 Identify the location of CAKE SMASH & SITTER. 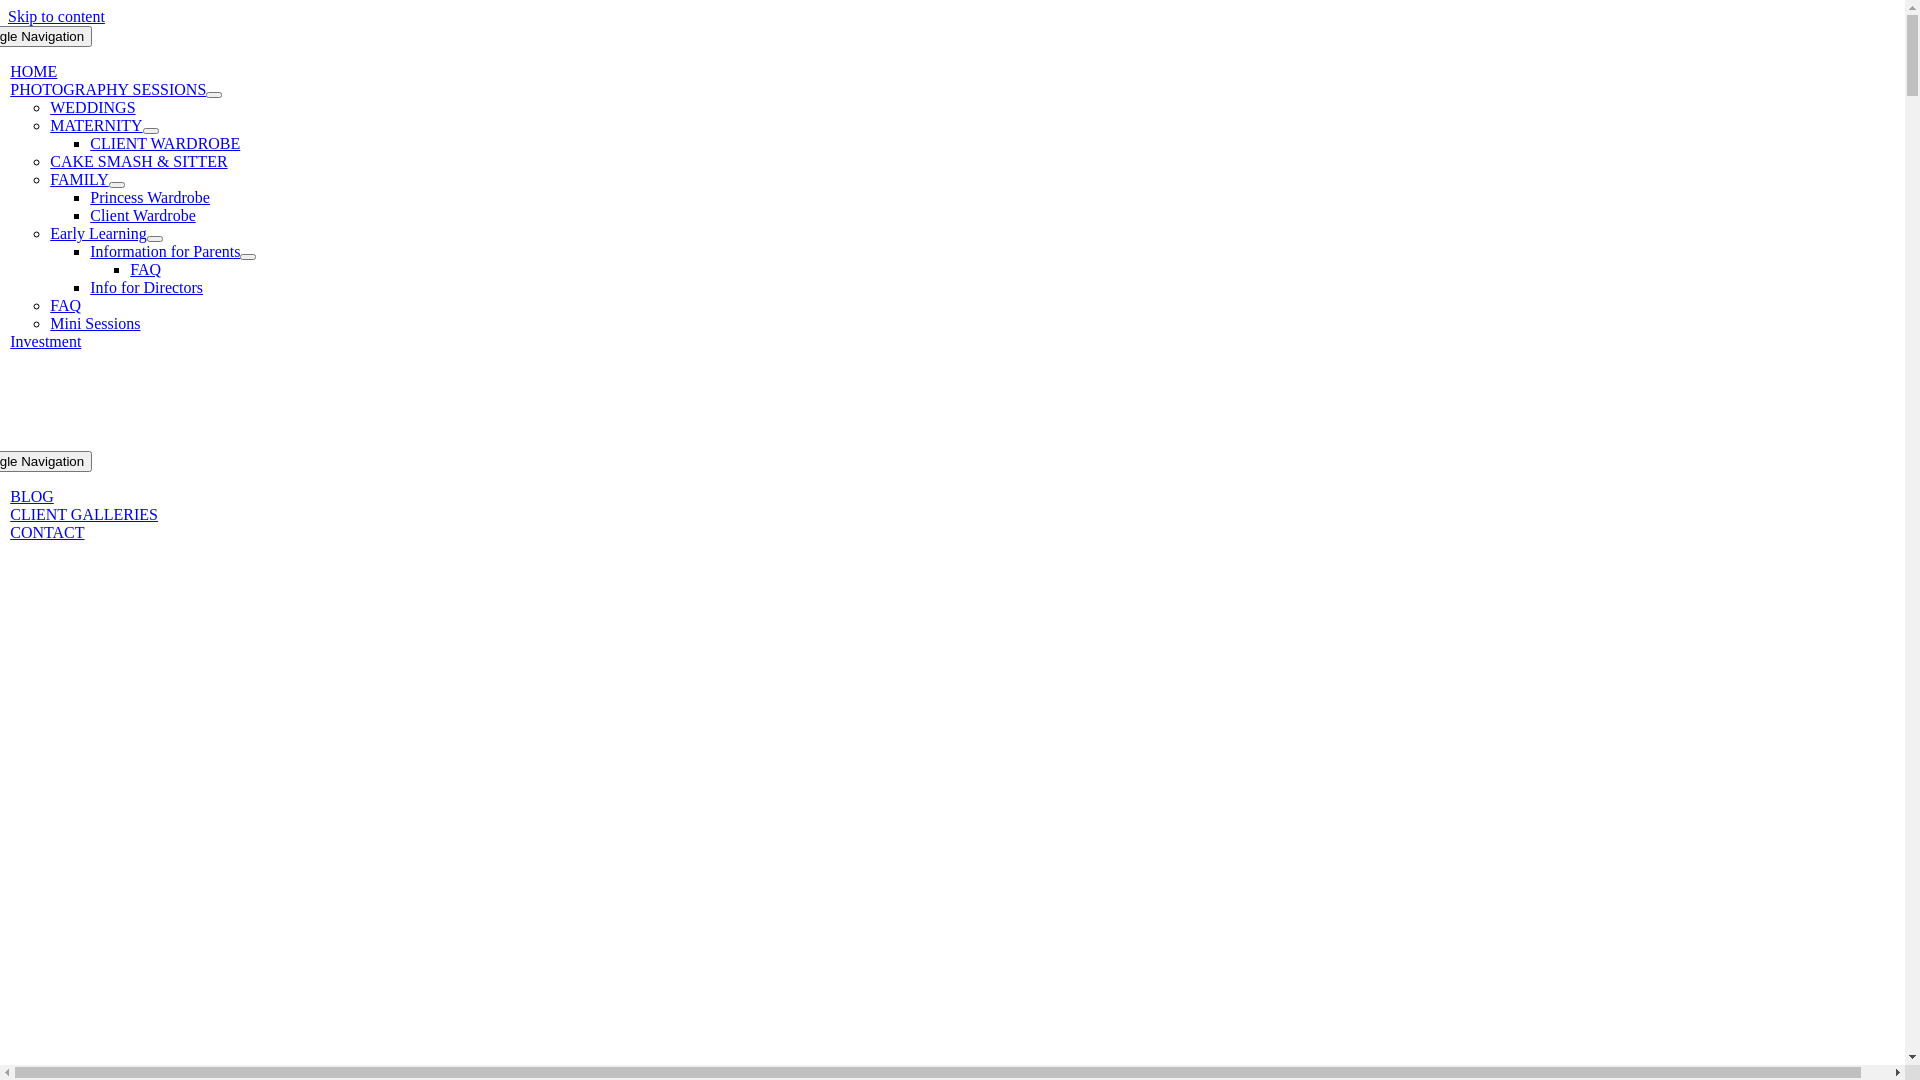
(138, 162).